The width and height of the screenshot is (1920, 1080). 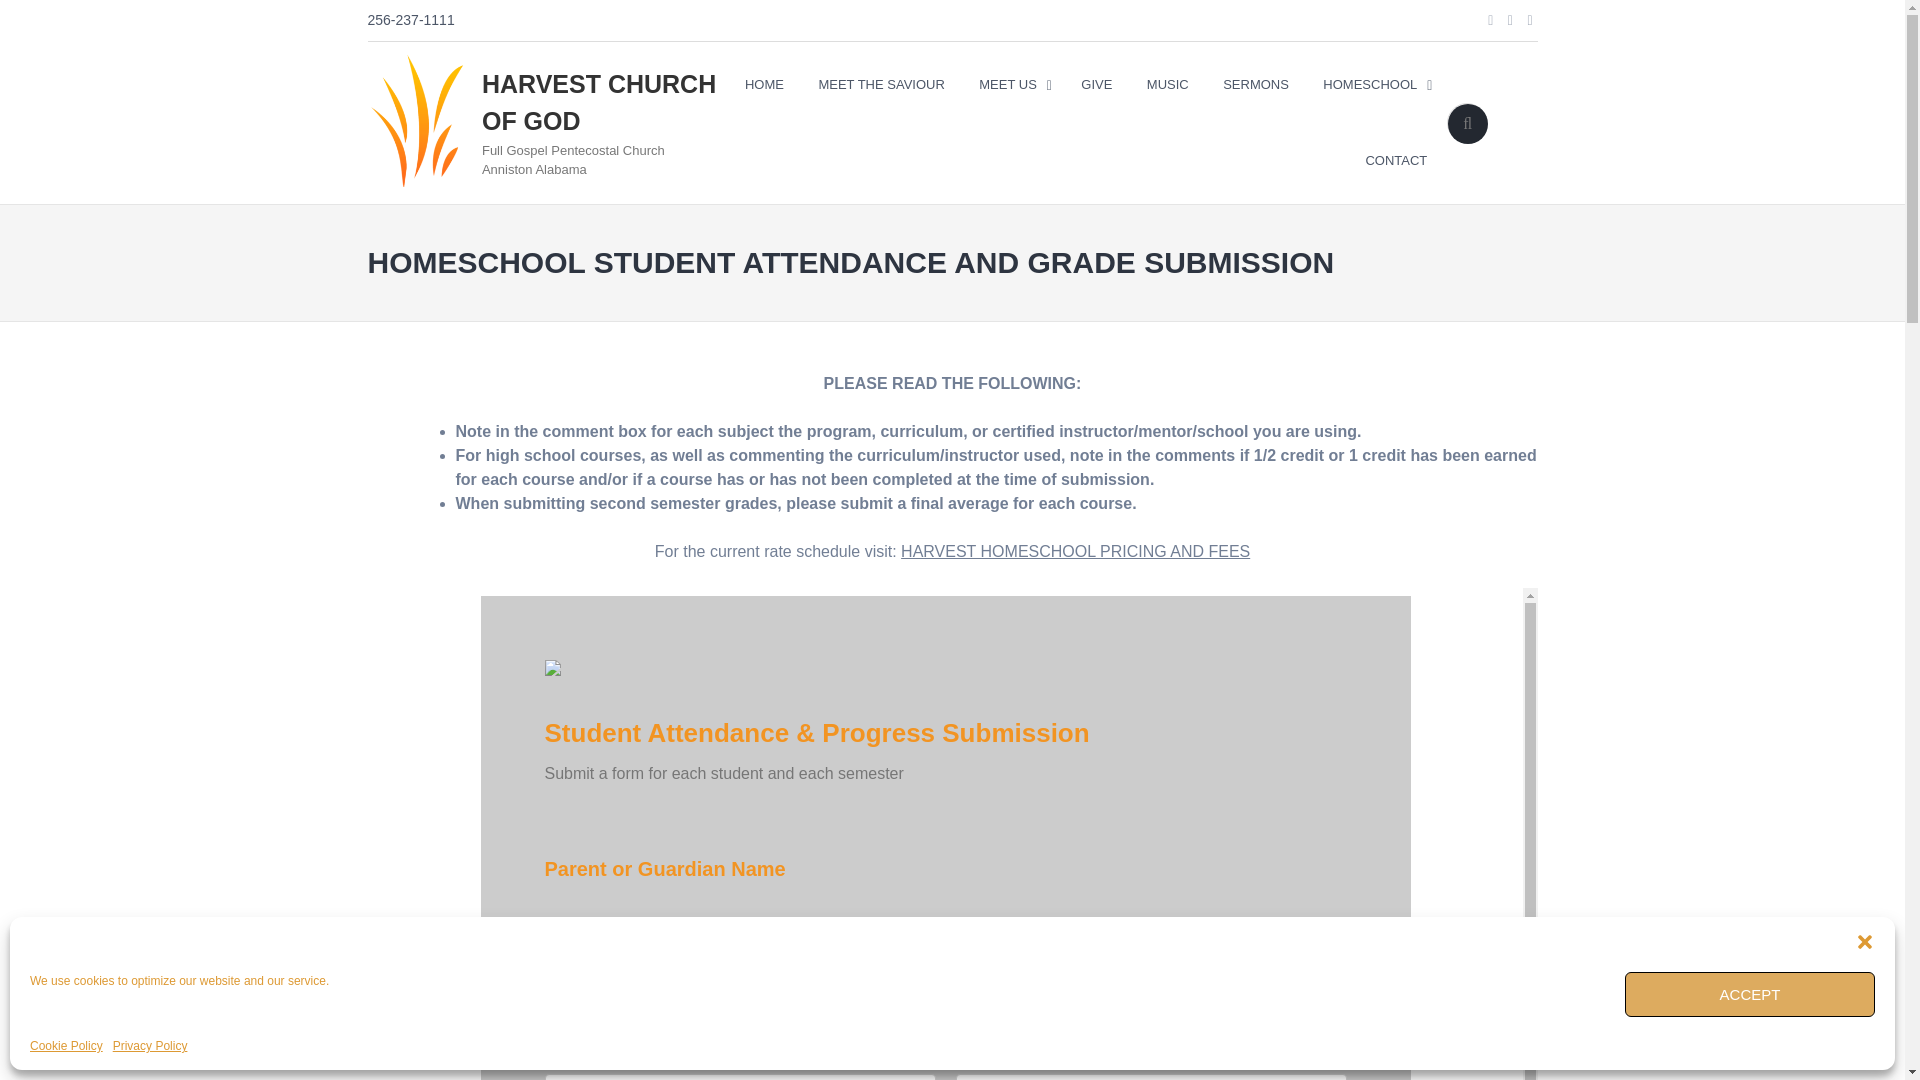 What do you see at coordinates (1012, 85) in the screenshot?
I see `MEET US` at bounding box center [1012, 85].